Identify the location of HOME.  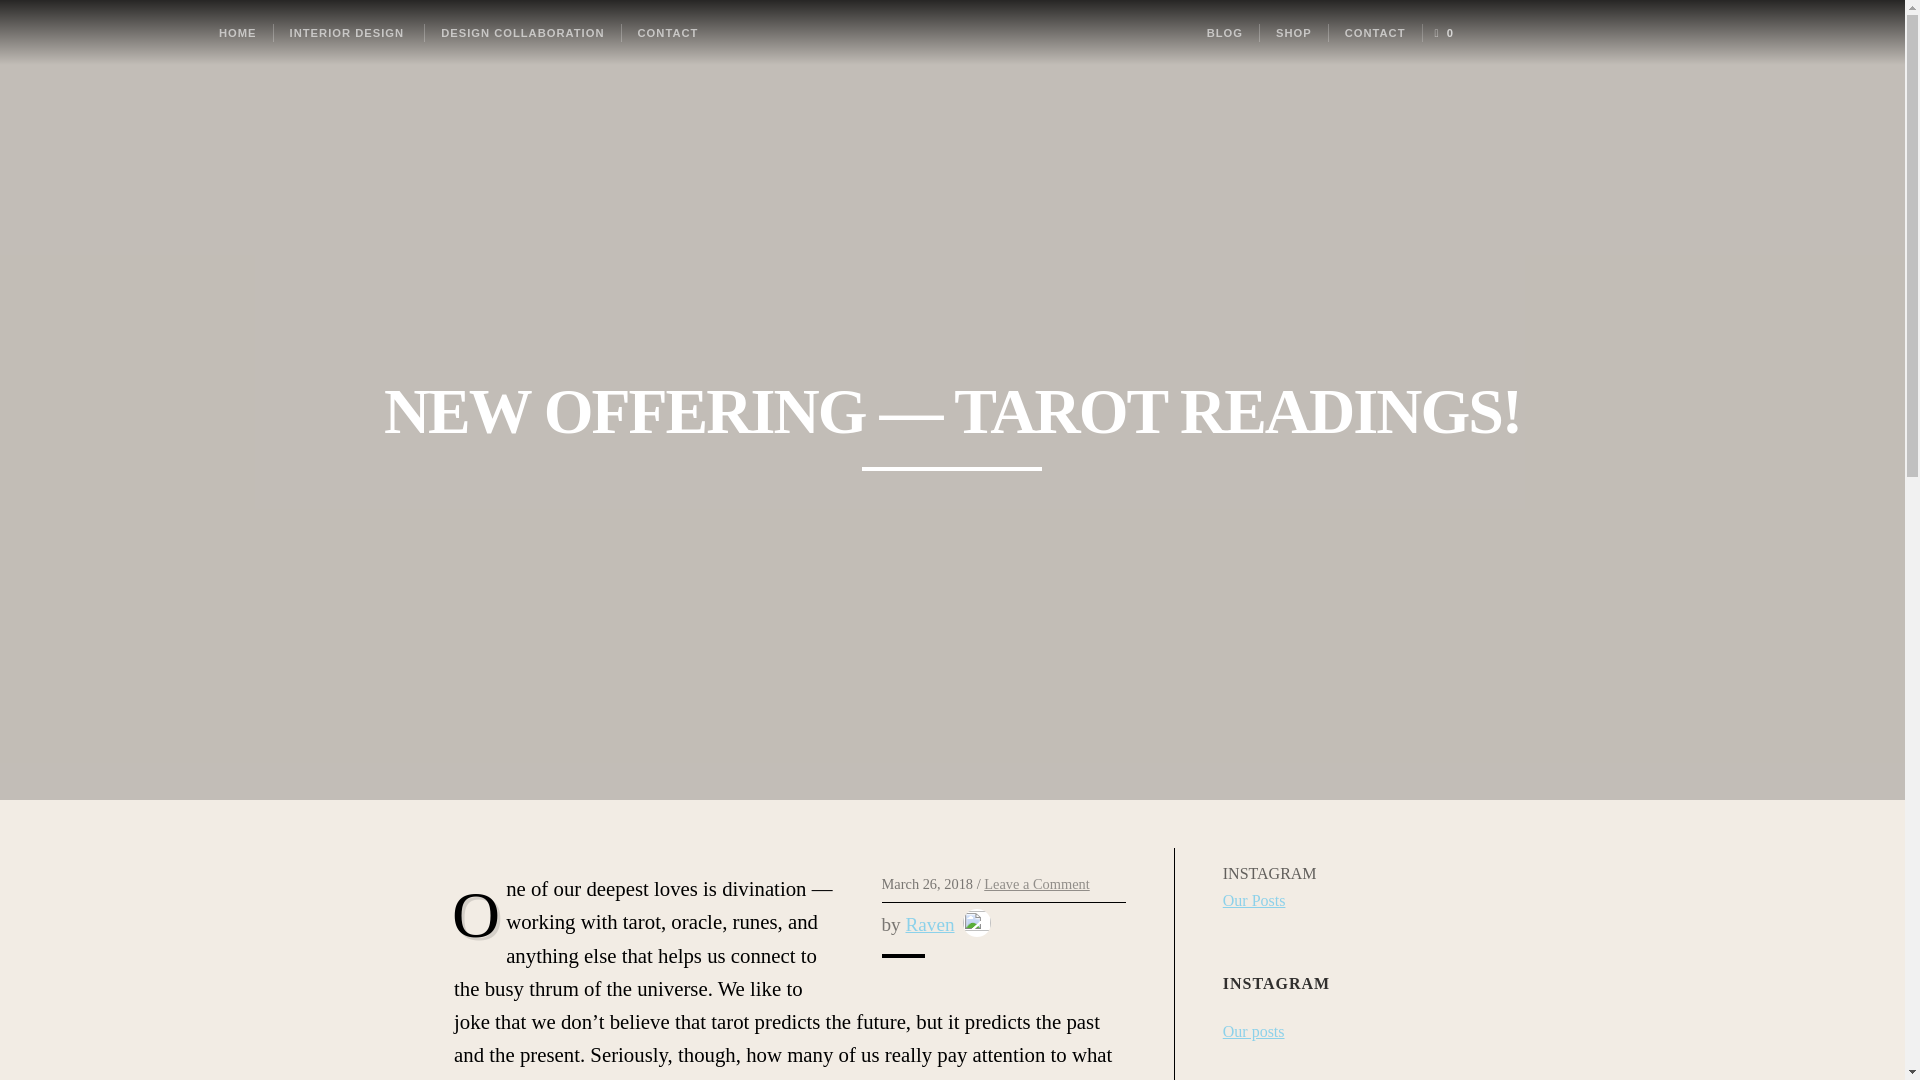
(238, 32).